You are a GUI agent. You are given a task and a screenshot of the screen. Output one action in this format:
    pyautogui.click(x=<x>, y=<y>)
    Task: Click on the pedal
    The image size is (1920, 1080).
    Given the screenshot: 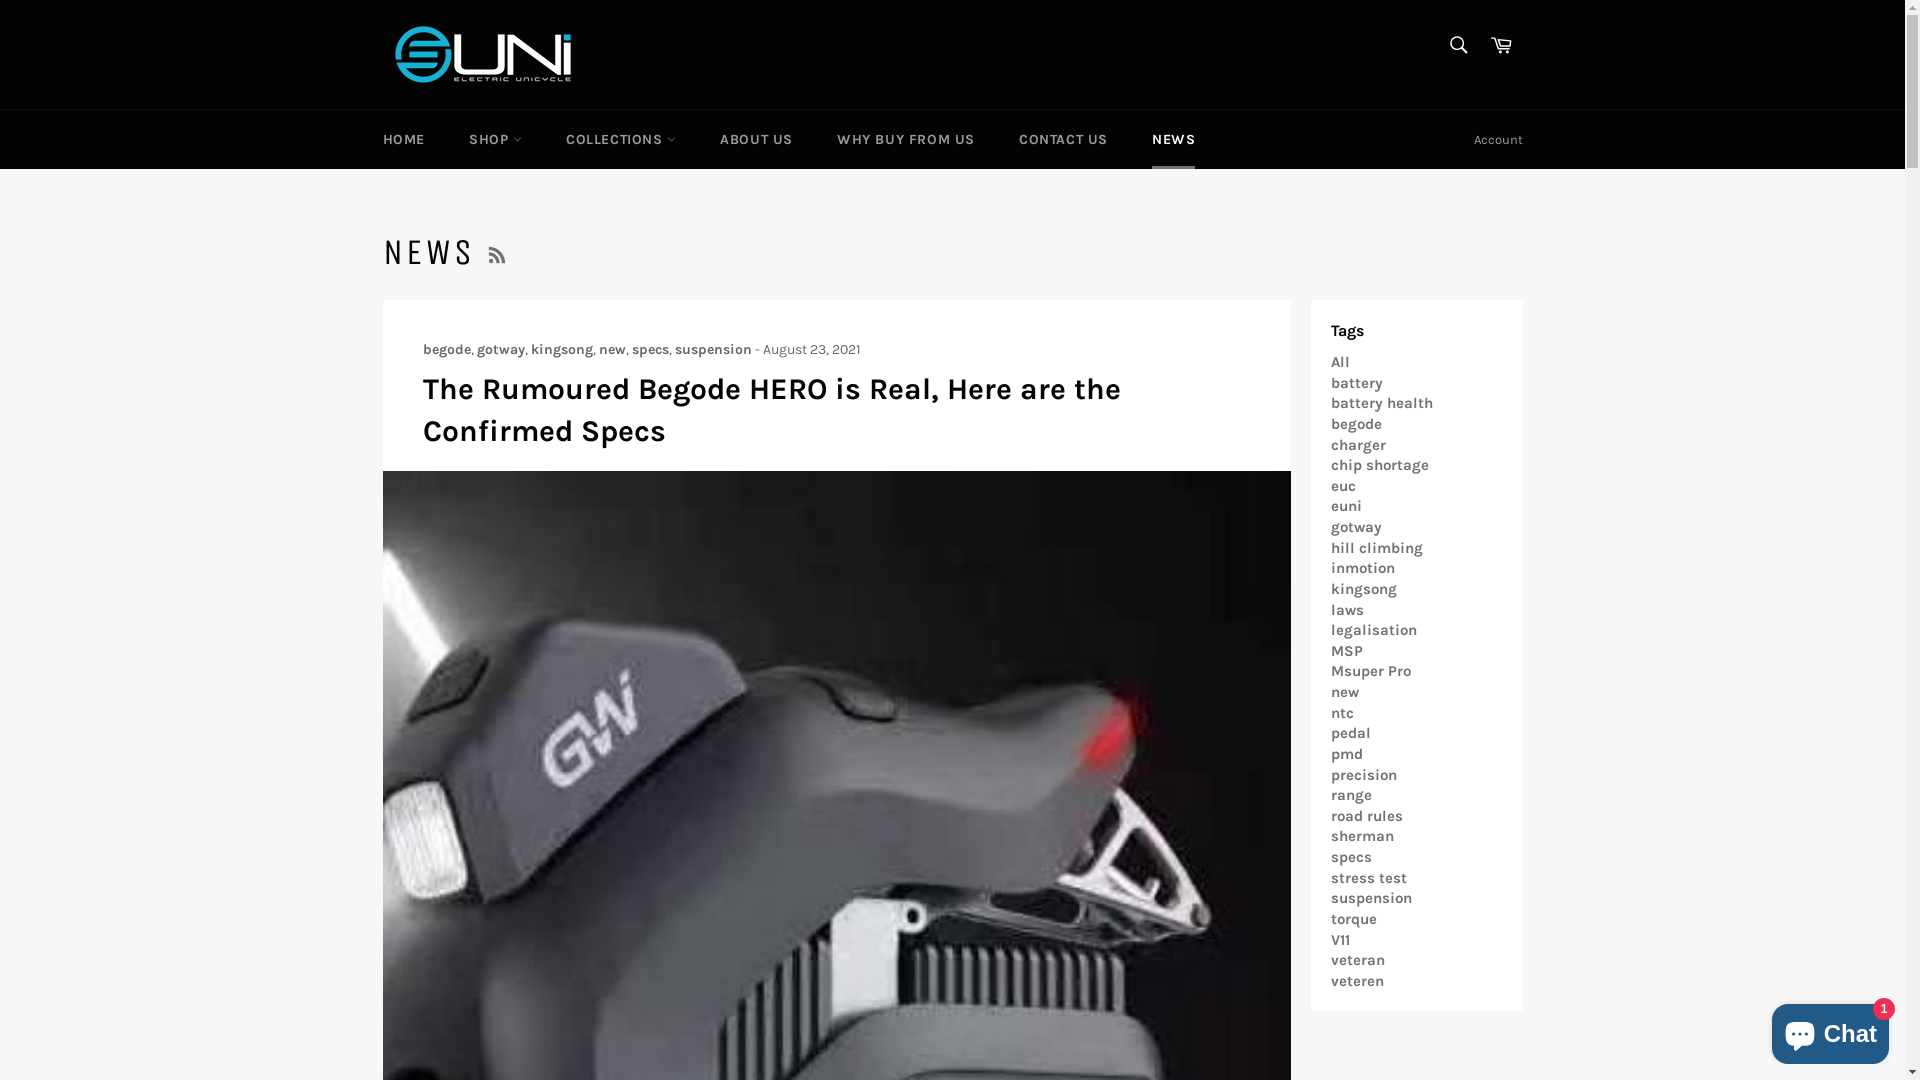 What is the action you would take?
    pyautogui.click(x=1350, y=733)
    